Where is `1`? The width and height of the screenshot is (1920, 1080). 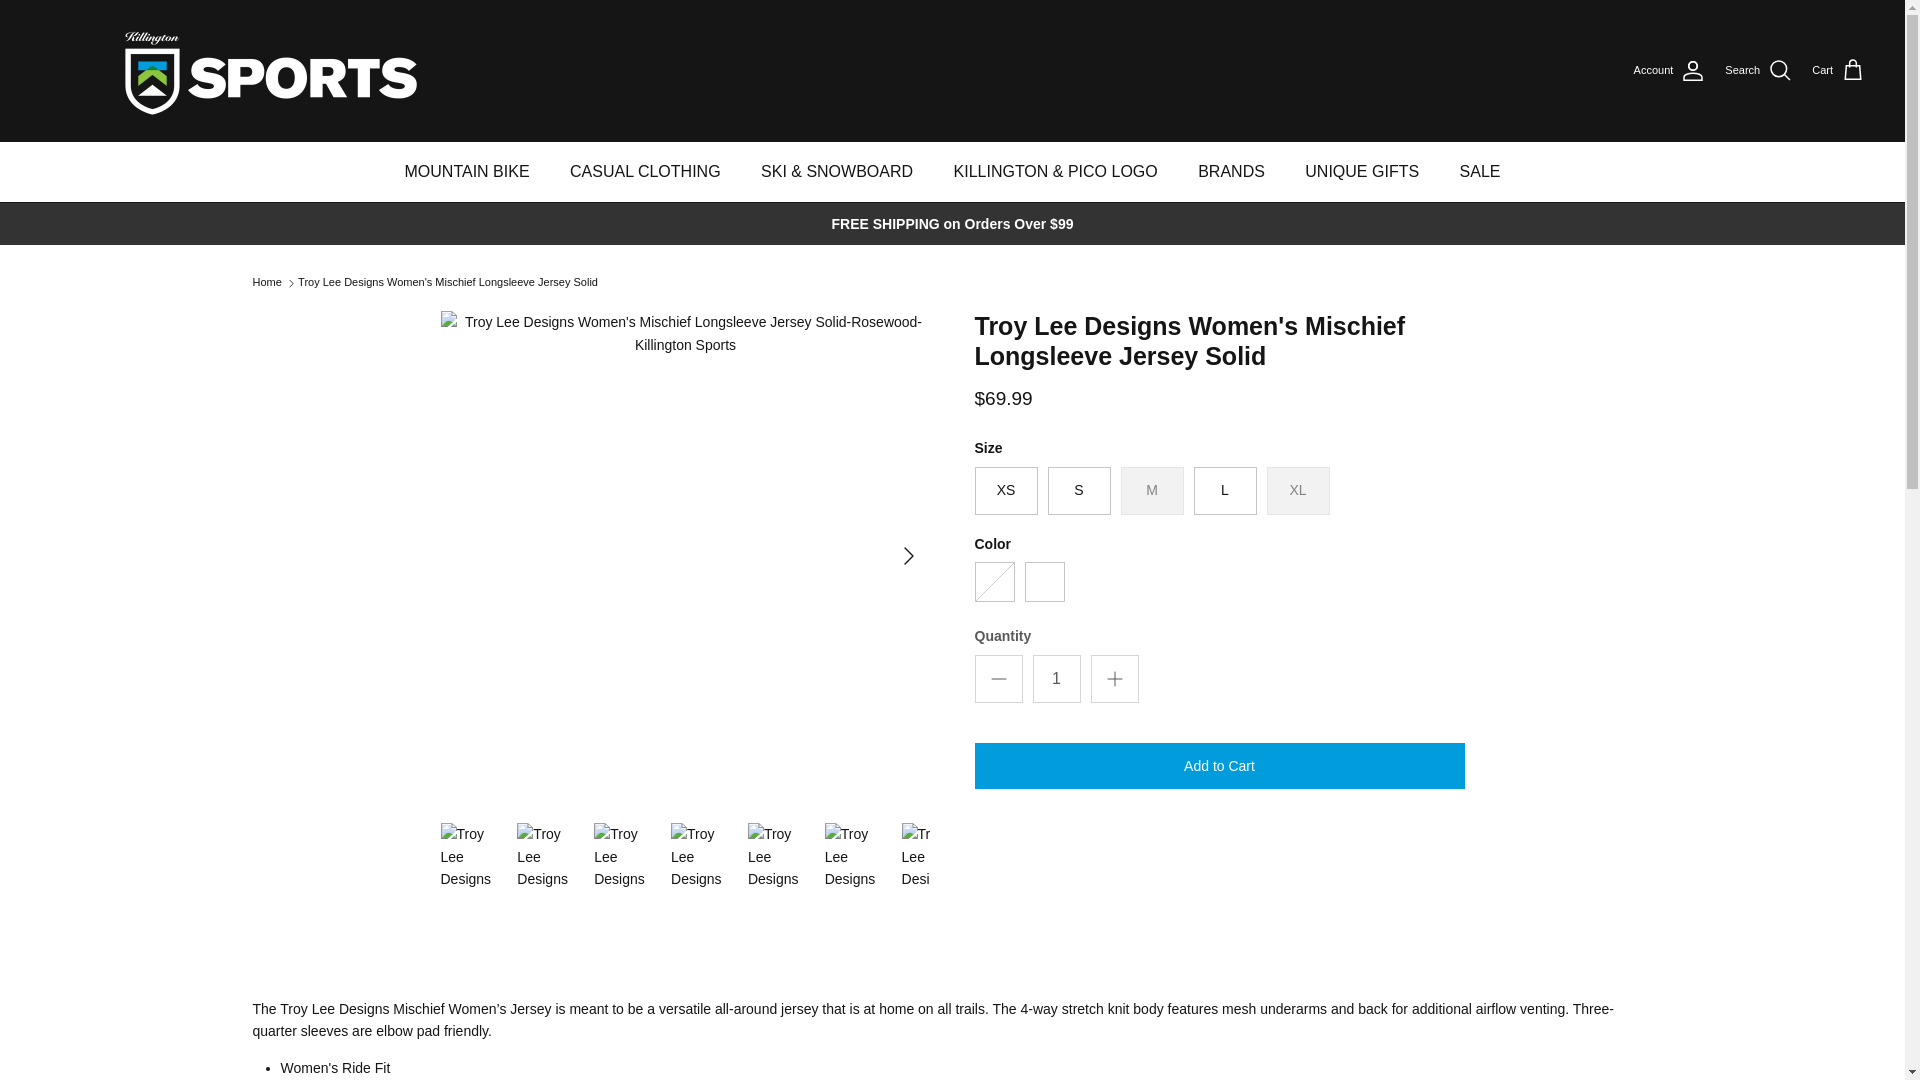
1 is located at coordinates (1056, 678).